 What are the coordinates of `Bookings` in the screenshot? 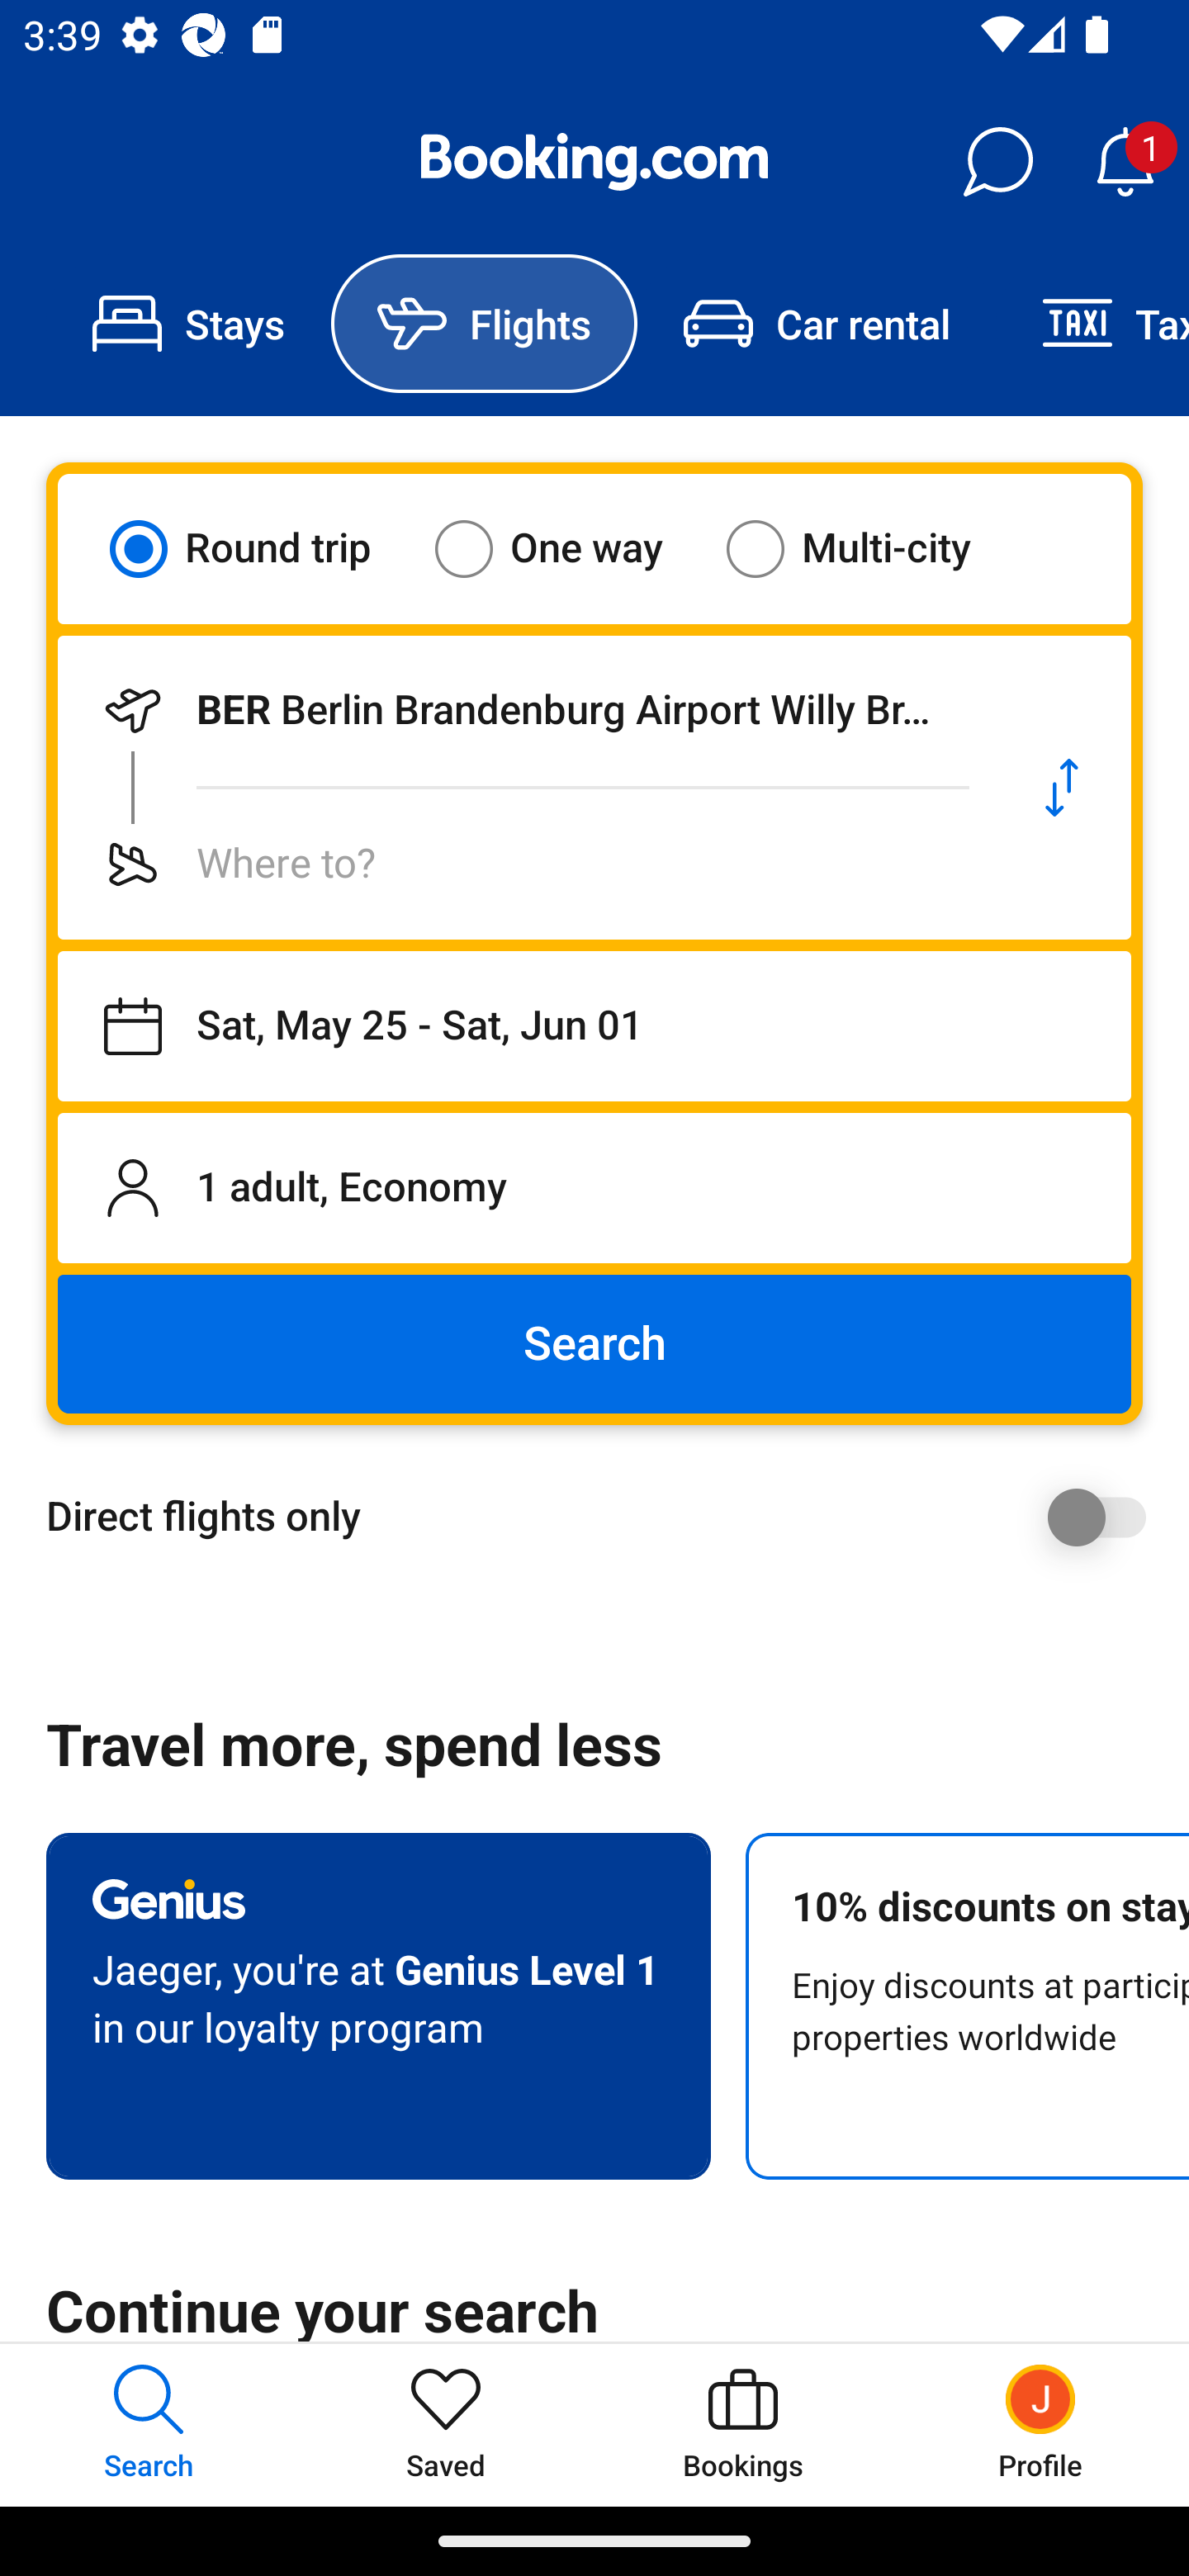 It's located at (743, 2424).